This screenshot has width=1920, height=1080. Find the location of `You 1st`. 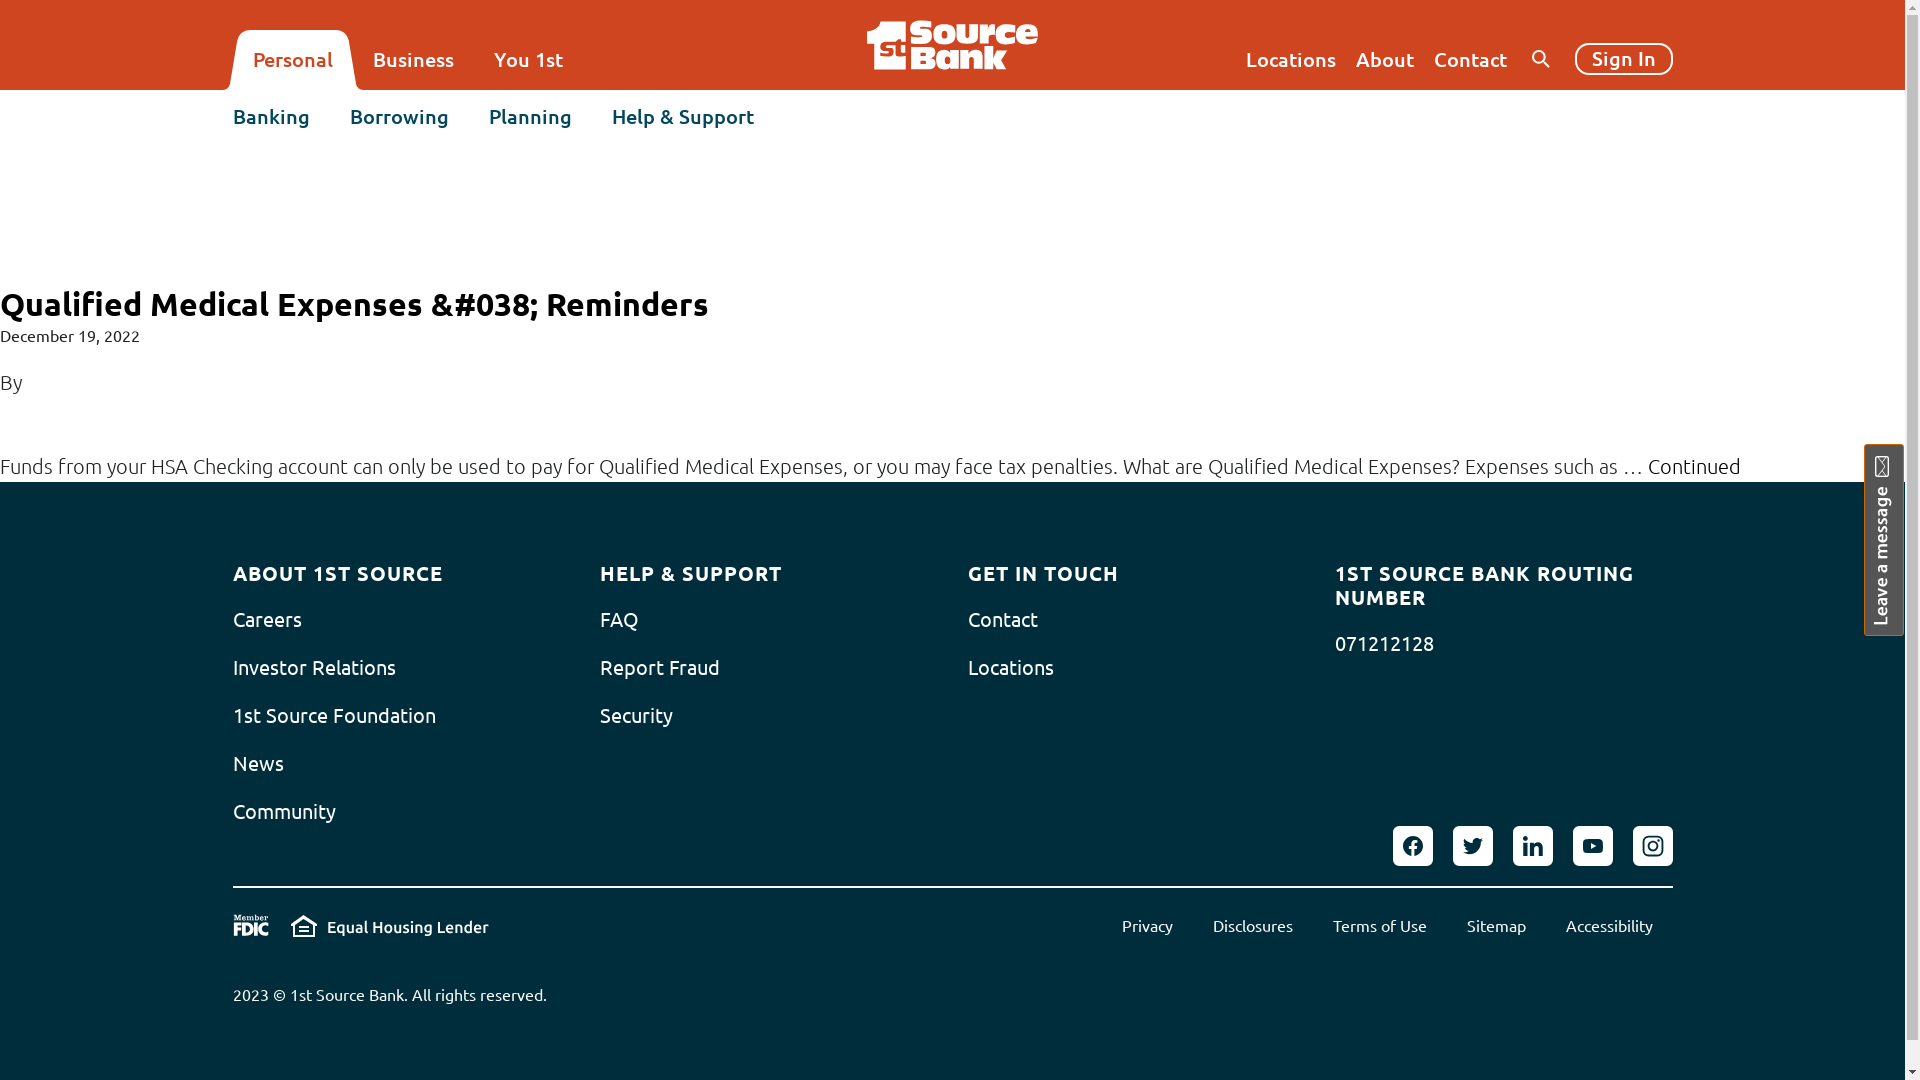

You 1st is located at coordinates (528, 60).